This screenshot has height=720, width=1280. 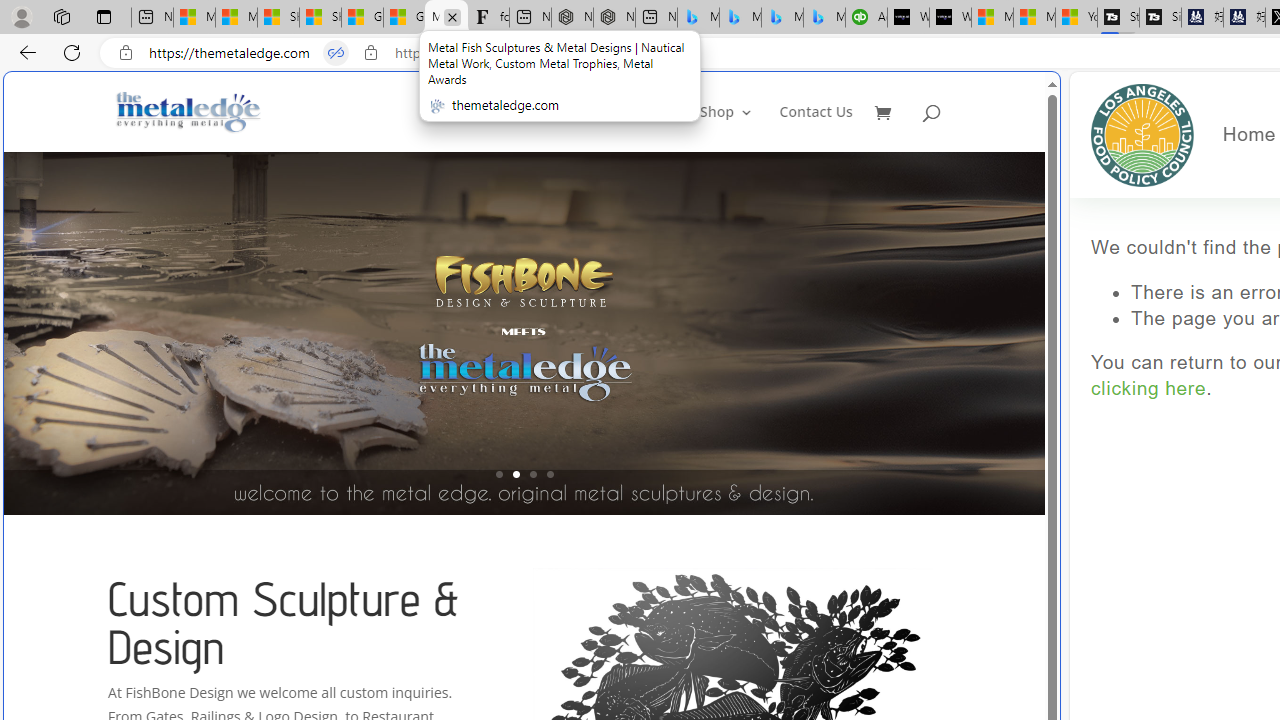 What do you see at coordinates (950, 18) in the screenshot?
I see `What's the best AI voice generator? - voice.ai` at bounding box center [950, 18].